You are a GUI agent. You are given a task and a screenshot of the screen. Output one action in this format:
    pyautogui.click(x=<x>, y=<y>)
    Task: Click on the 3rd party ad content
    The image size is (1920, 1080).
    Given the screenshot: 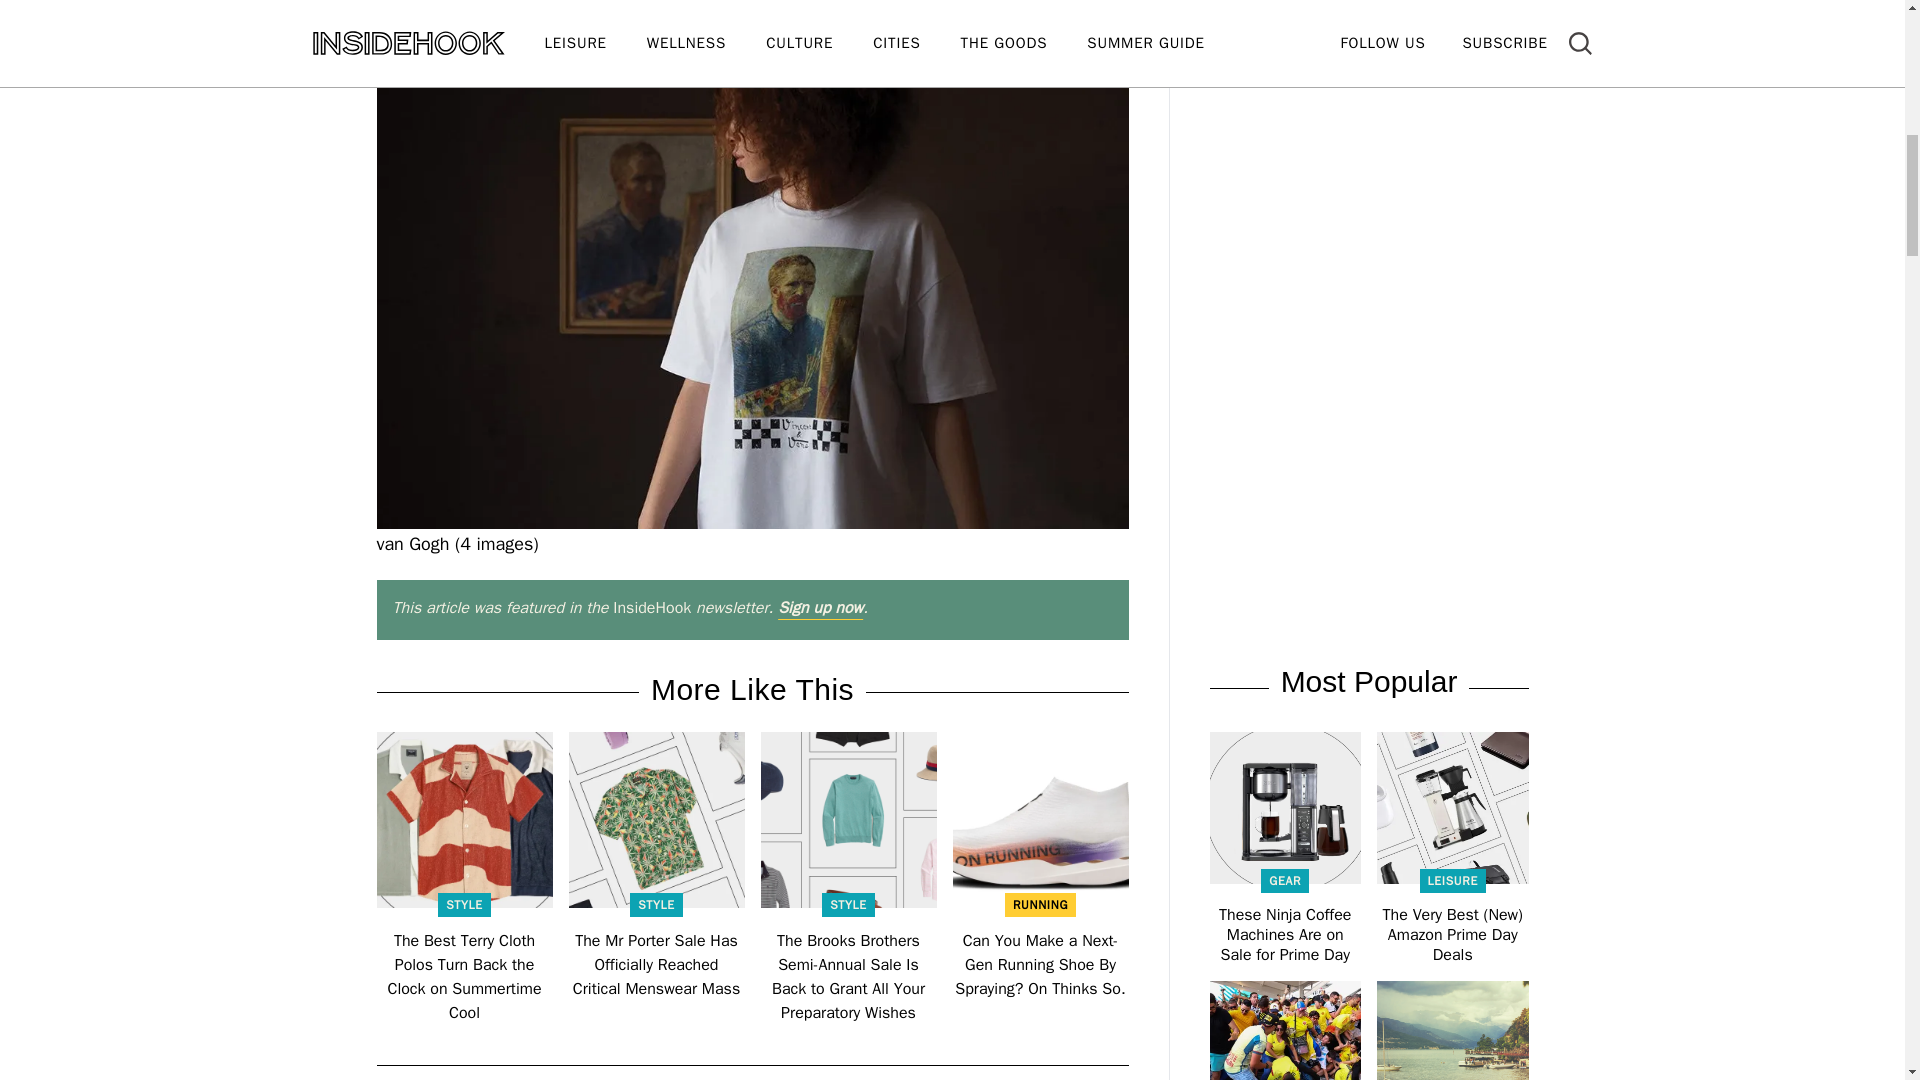 What is the action you would take?
    pyautogui.click(x=1368, y=25)
    